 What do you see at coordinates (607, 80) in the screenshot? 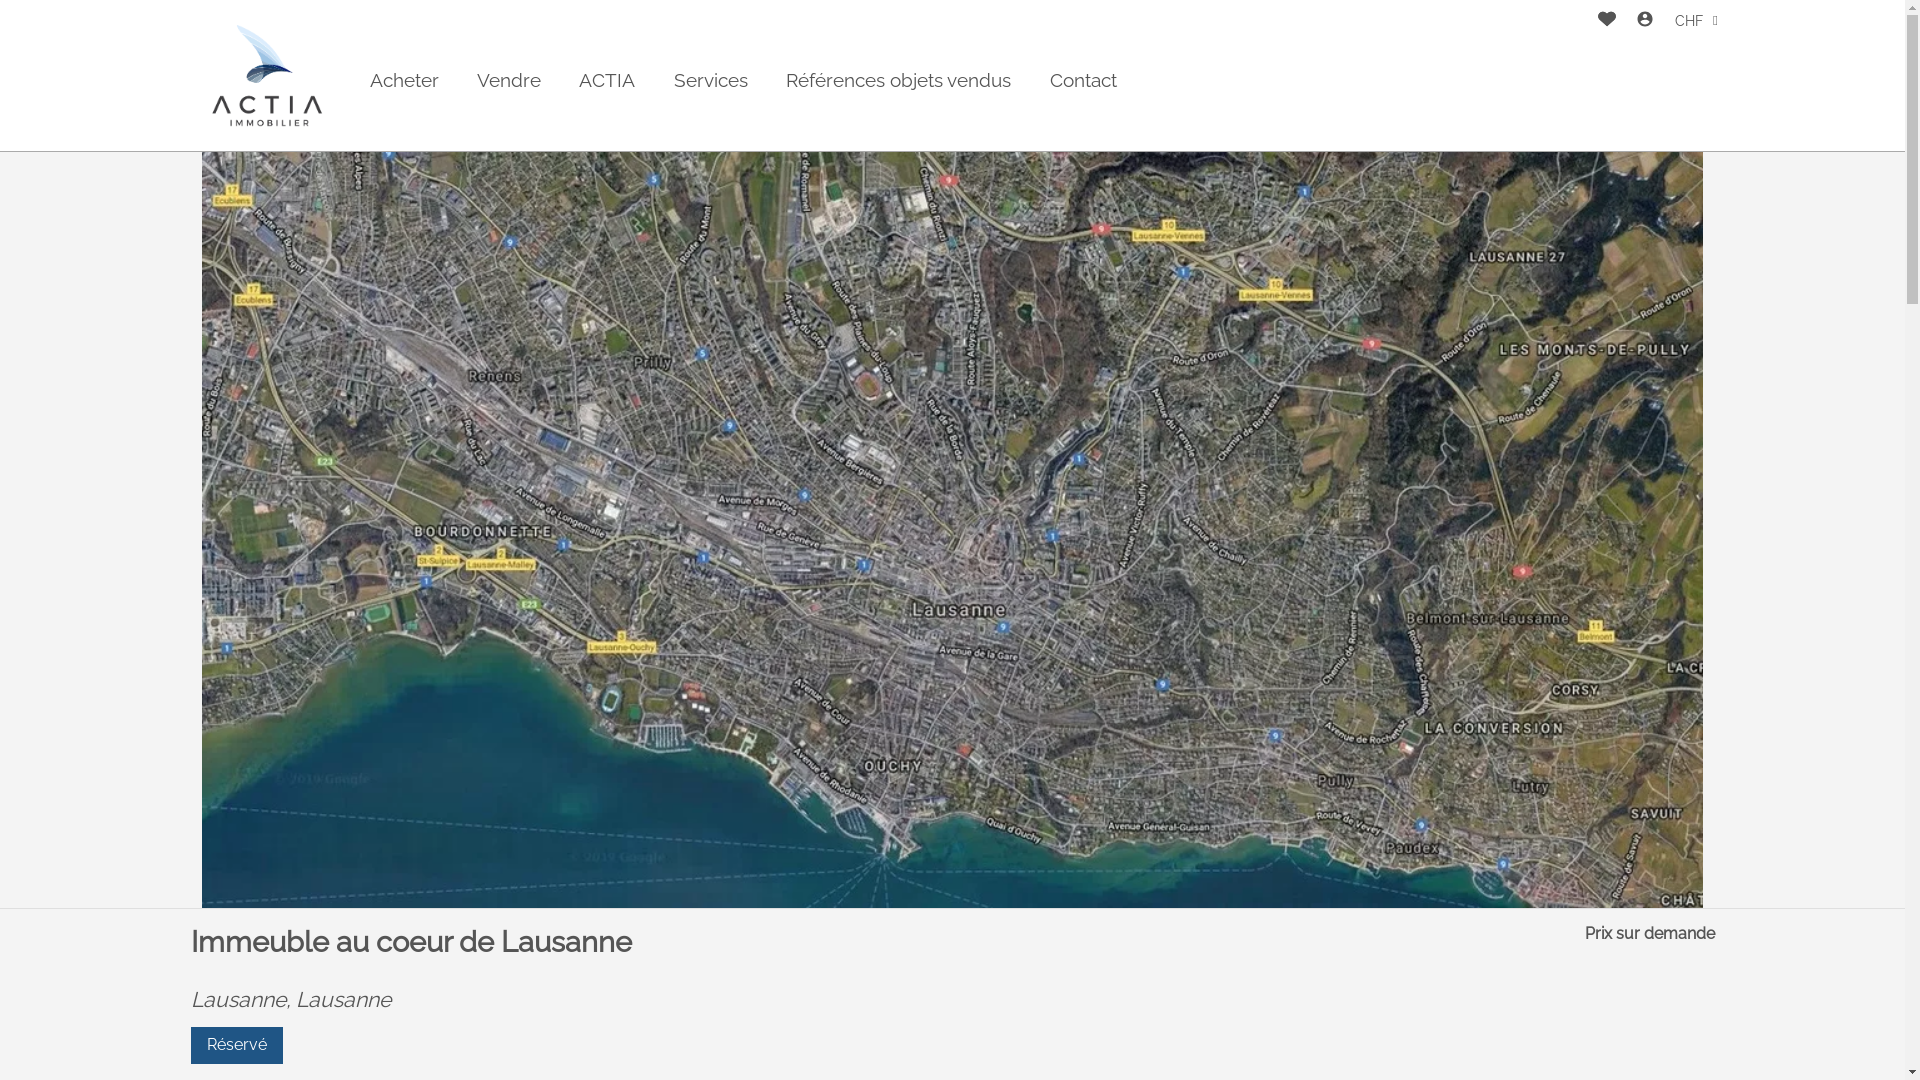
I see `ACTIA` at bounding box center [607, 80].